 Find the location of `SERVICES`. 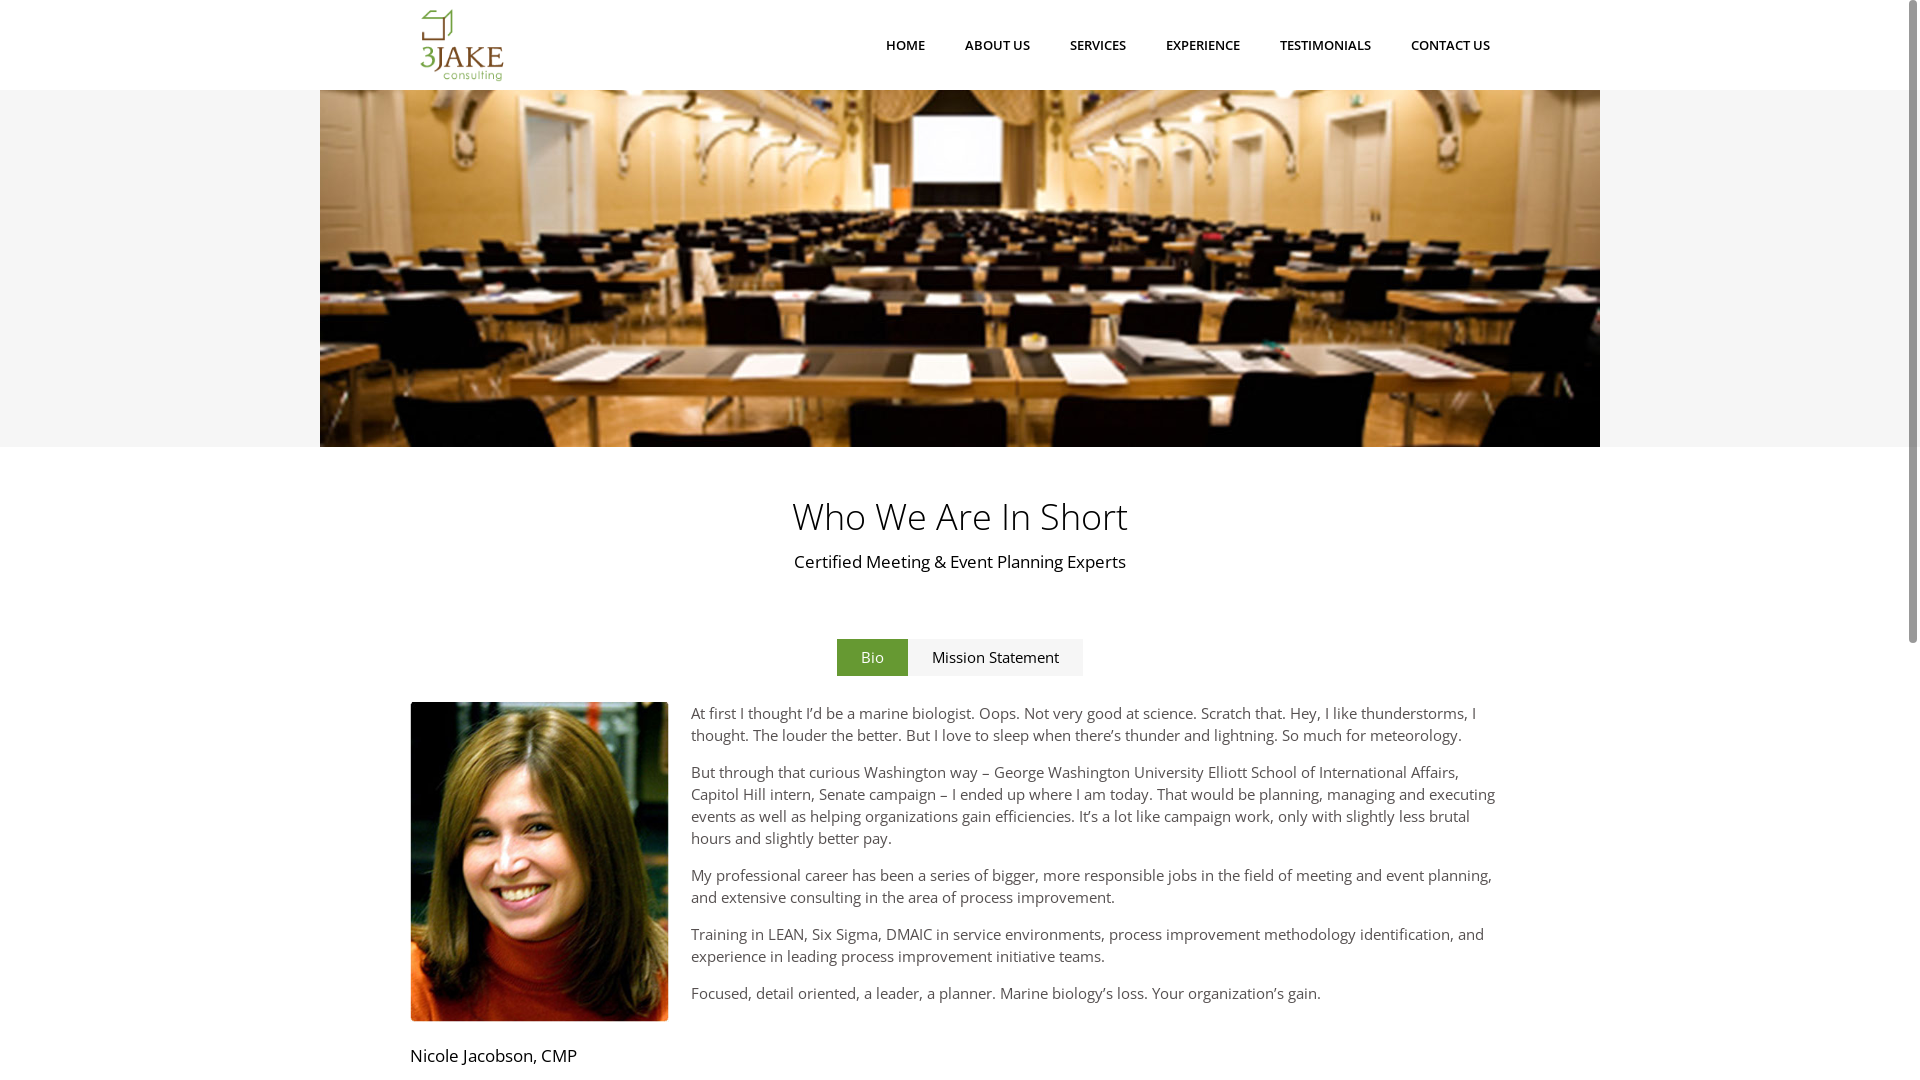

SERVICES is located at coordinates (1098, 45).